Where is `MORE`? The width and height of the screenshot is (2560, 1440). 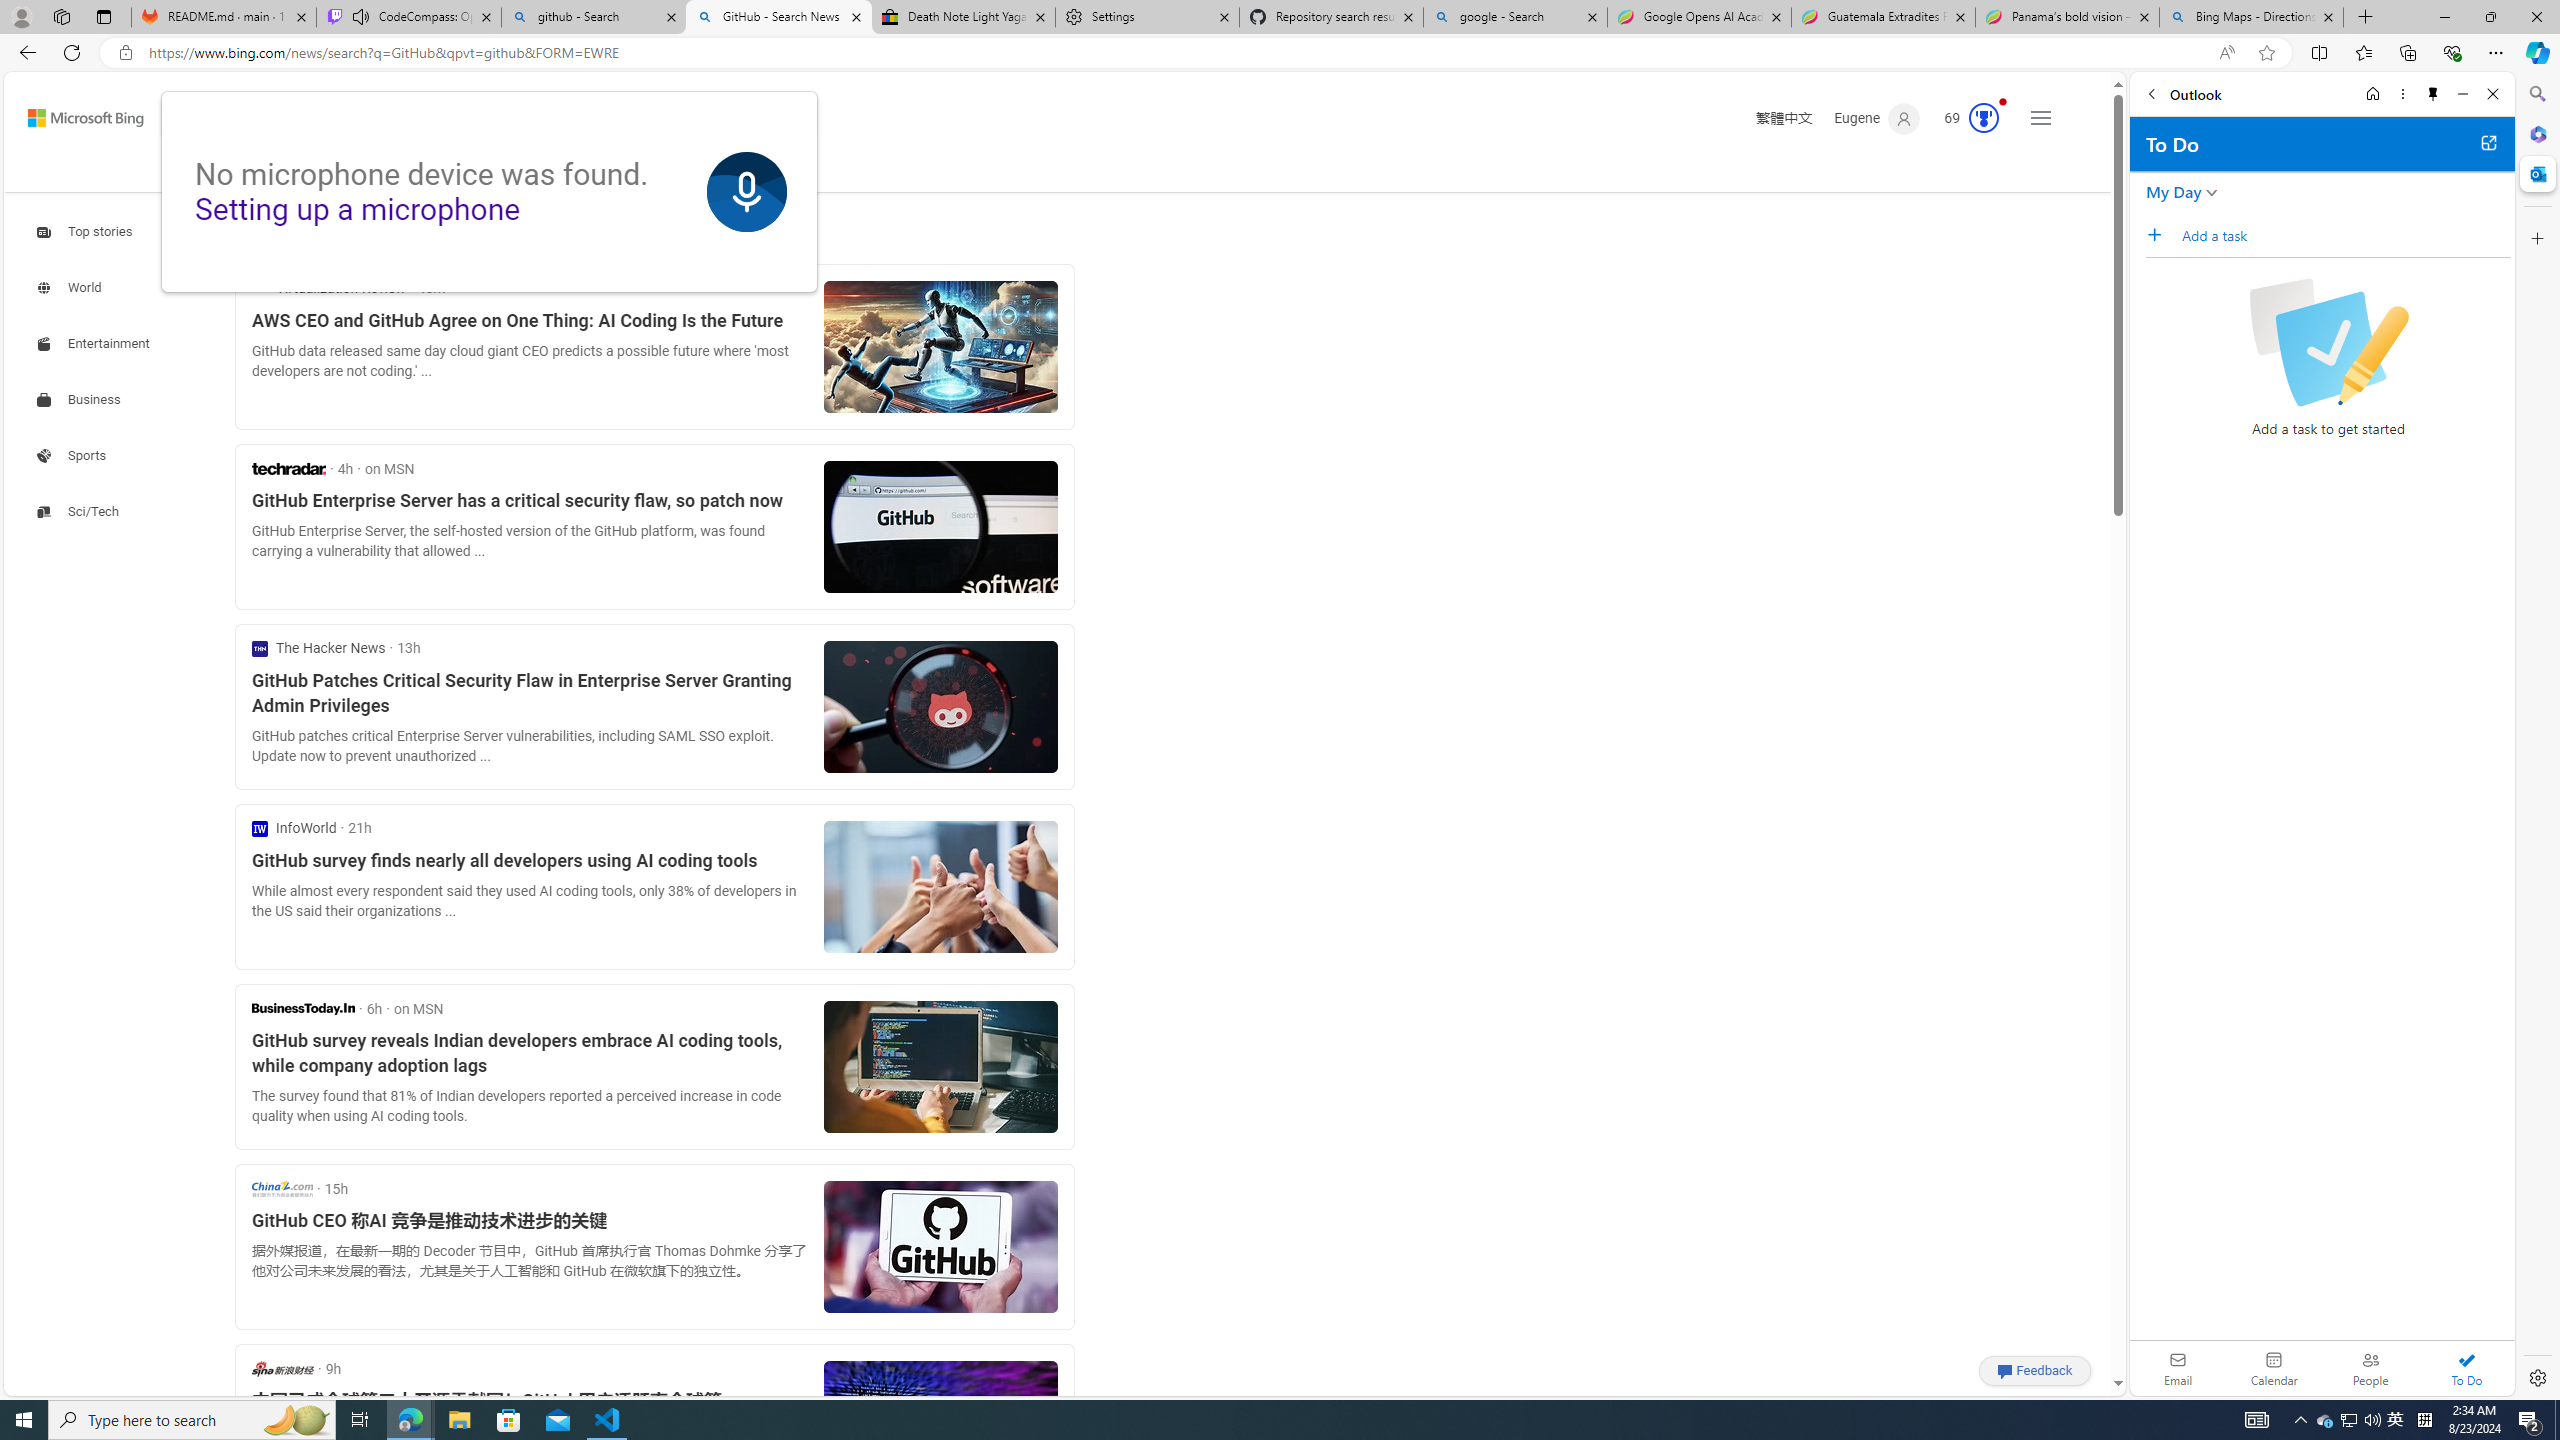 MORE is located at coordinates (696, 173).